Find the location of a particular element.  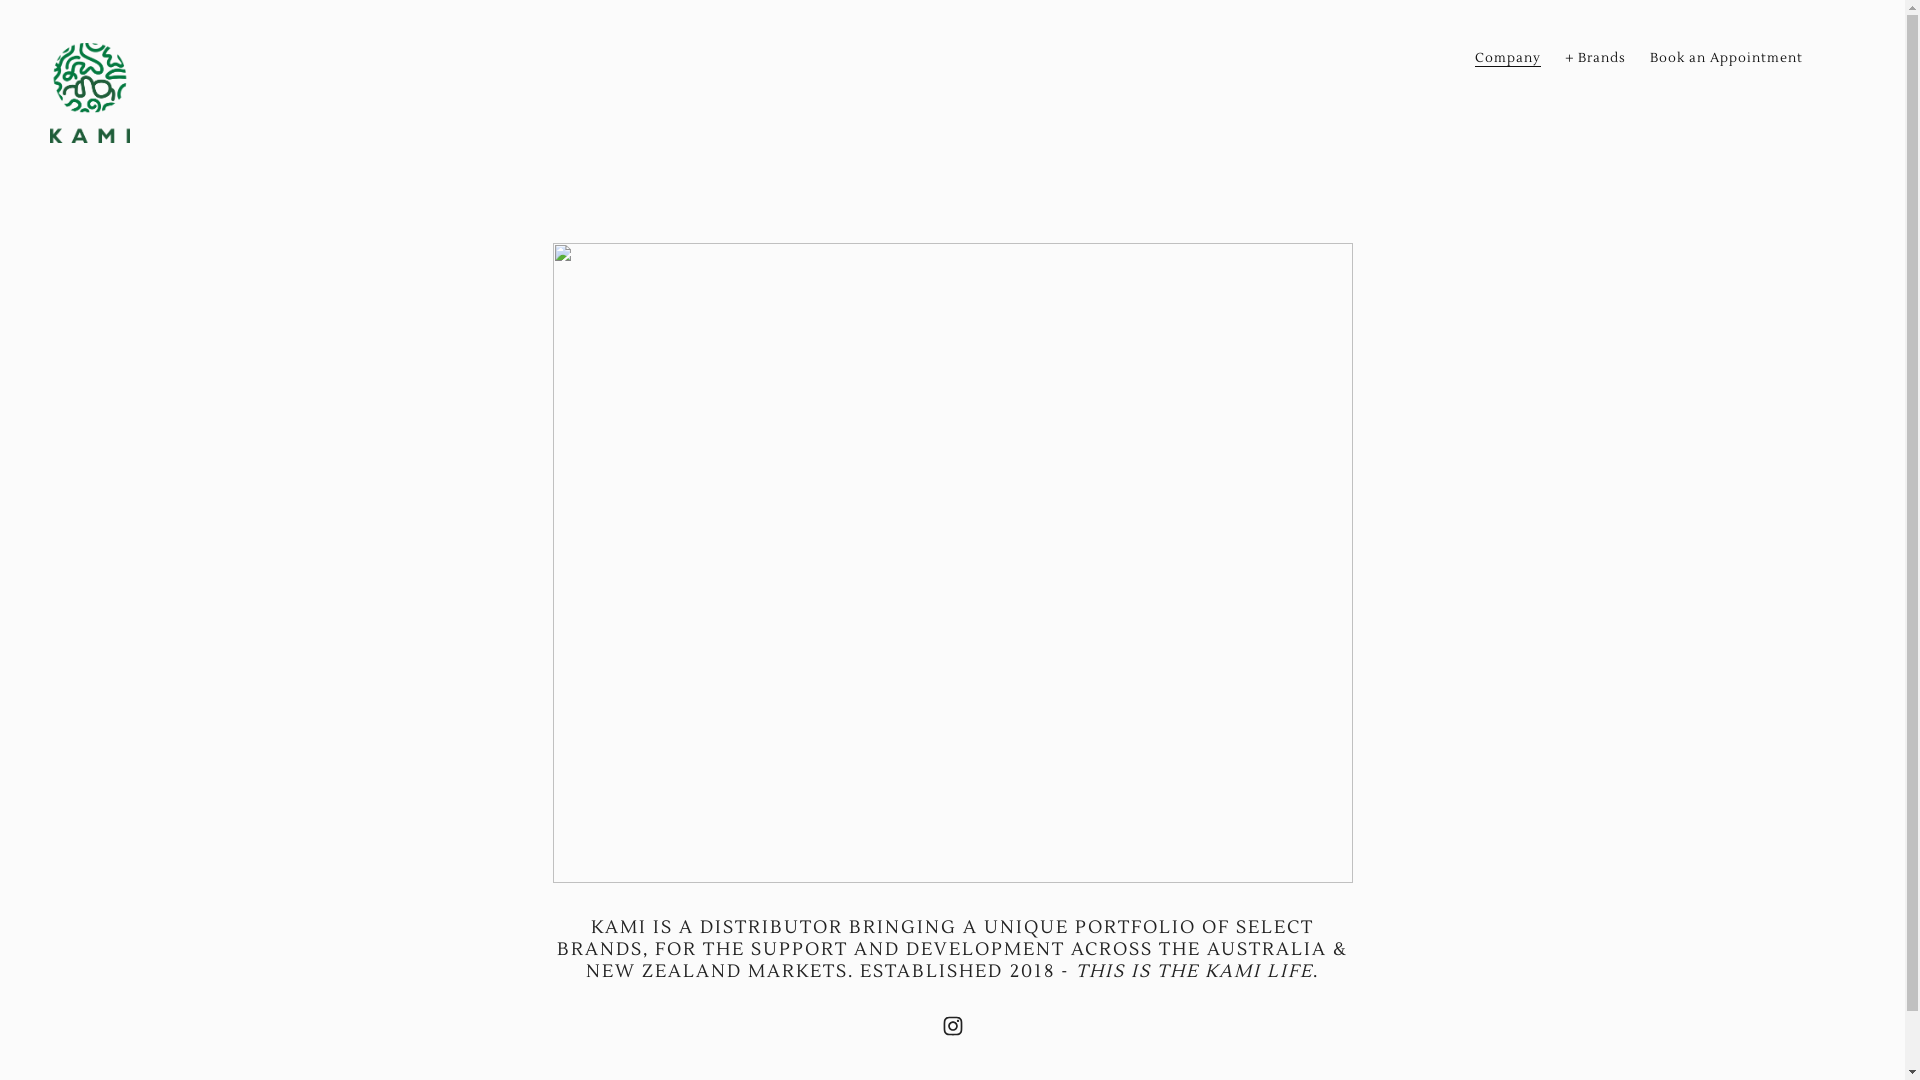

Book an Appointment is located at coordinates (1726, 58).